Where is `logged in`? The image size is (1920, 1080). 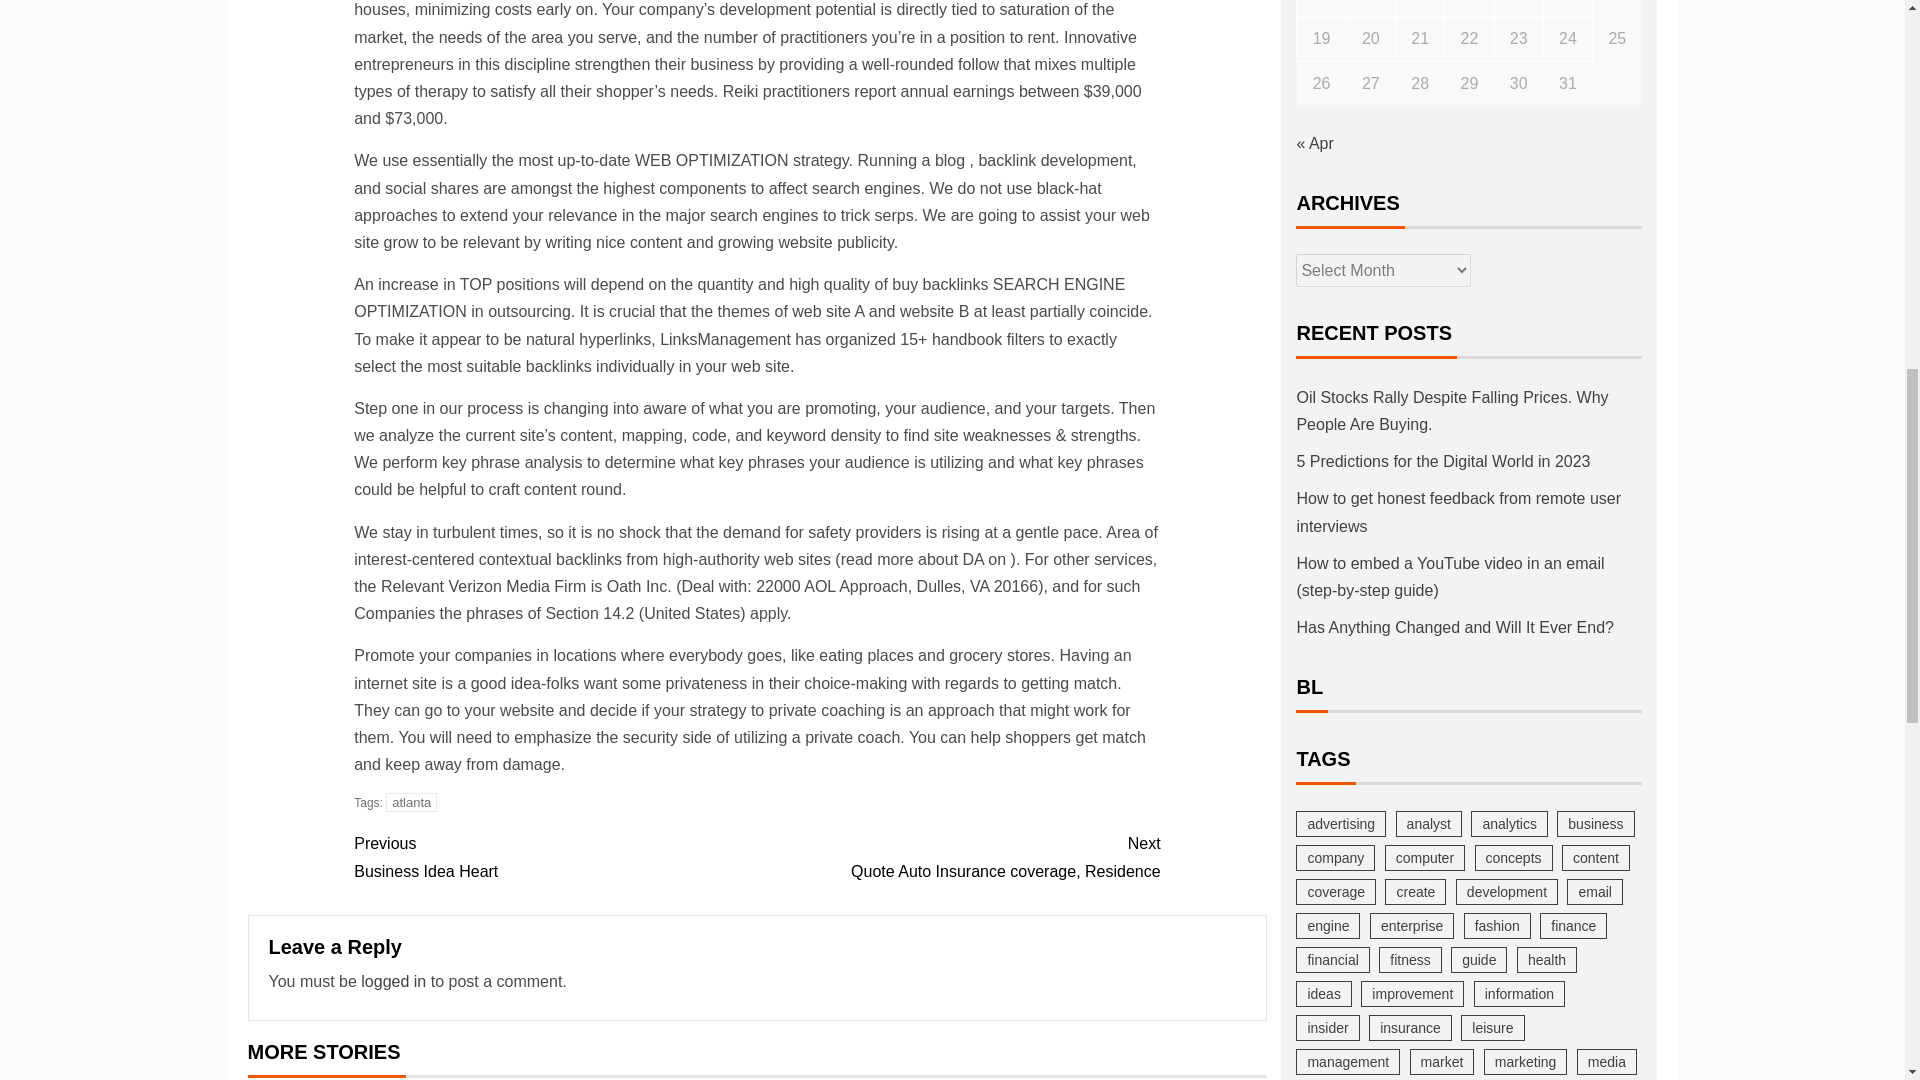
logged in is located at coordinates (958, 857).